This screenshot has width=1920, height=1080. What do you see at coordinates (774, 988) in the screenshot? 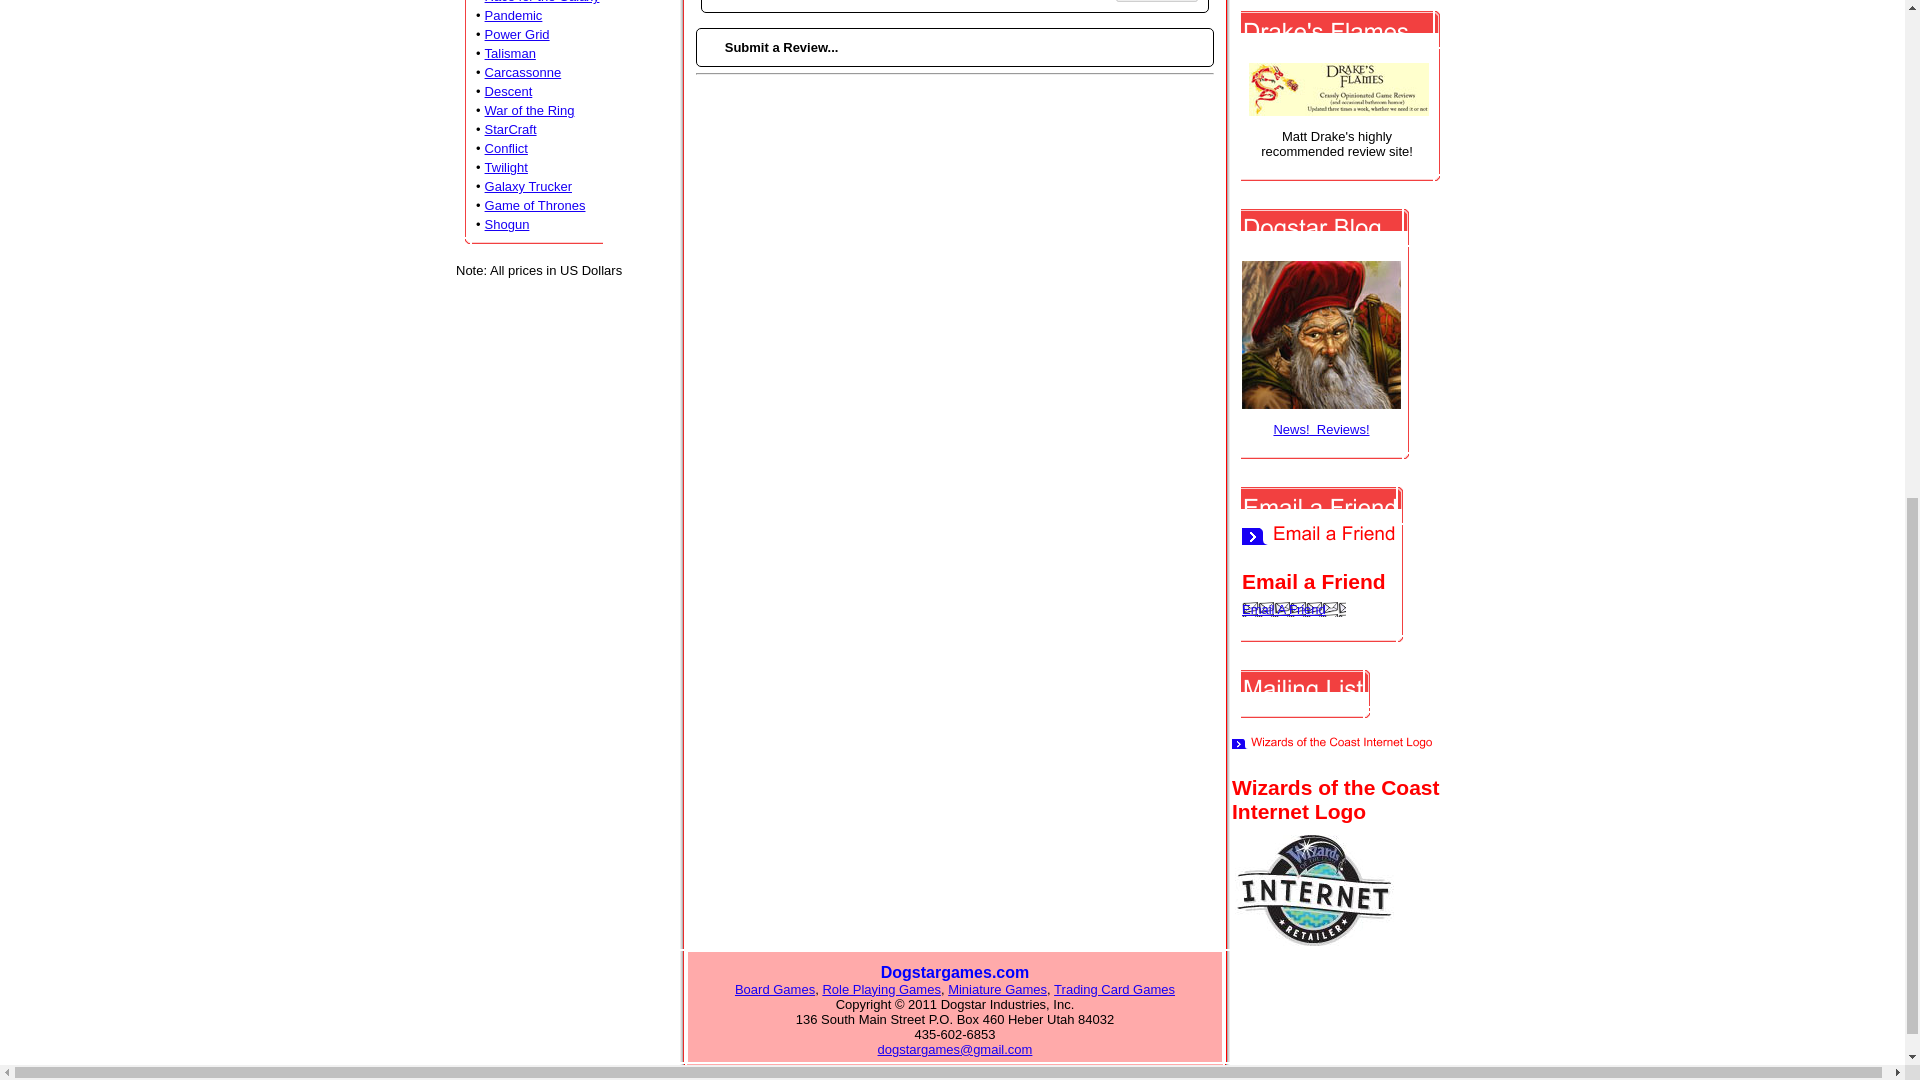
I see `Board Games` at bounding box center [774, 988].